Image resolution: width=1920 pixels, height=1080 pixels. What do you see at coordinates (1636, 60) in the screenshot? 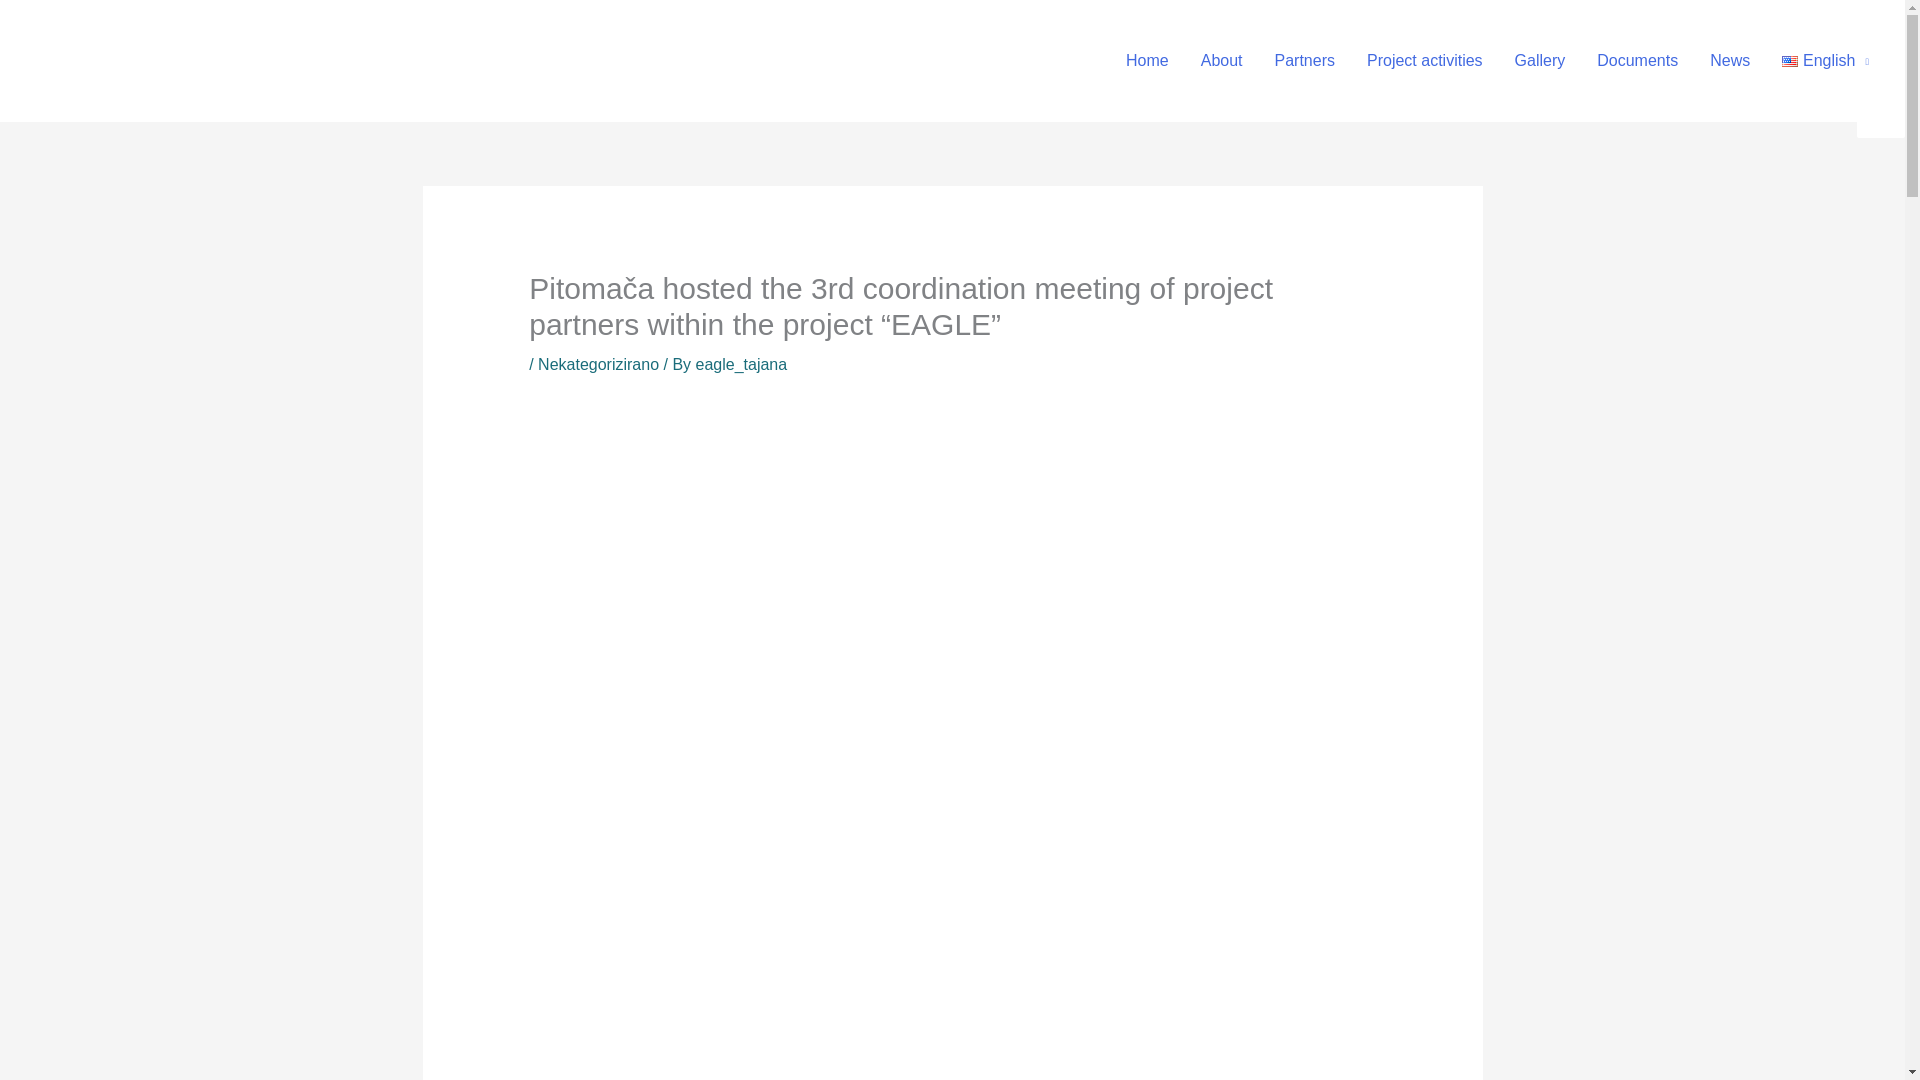
I see `Documents` at bounding box center [1636, 60].